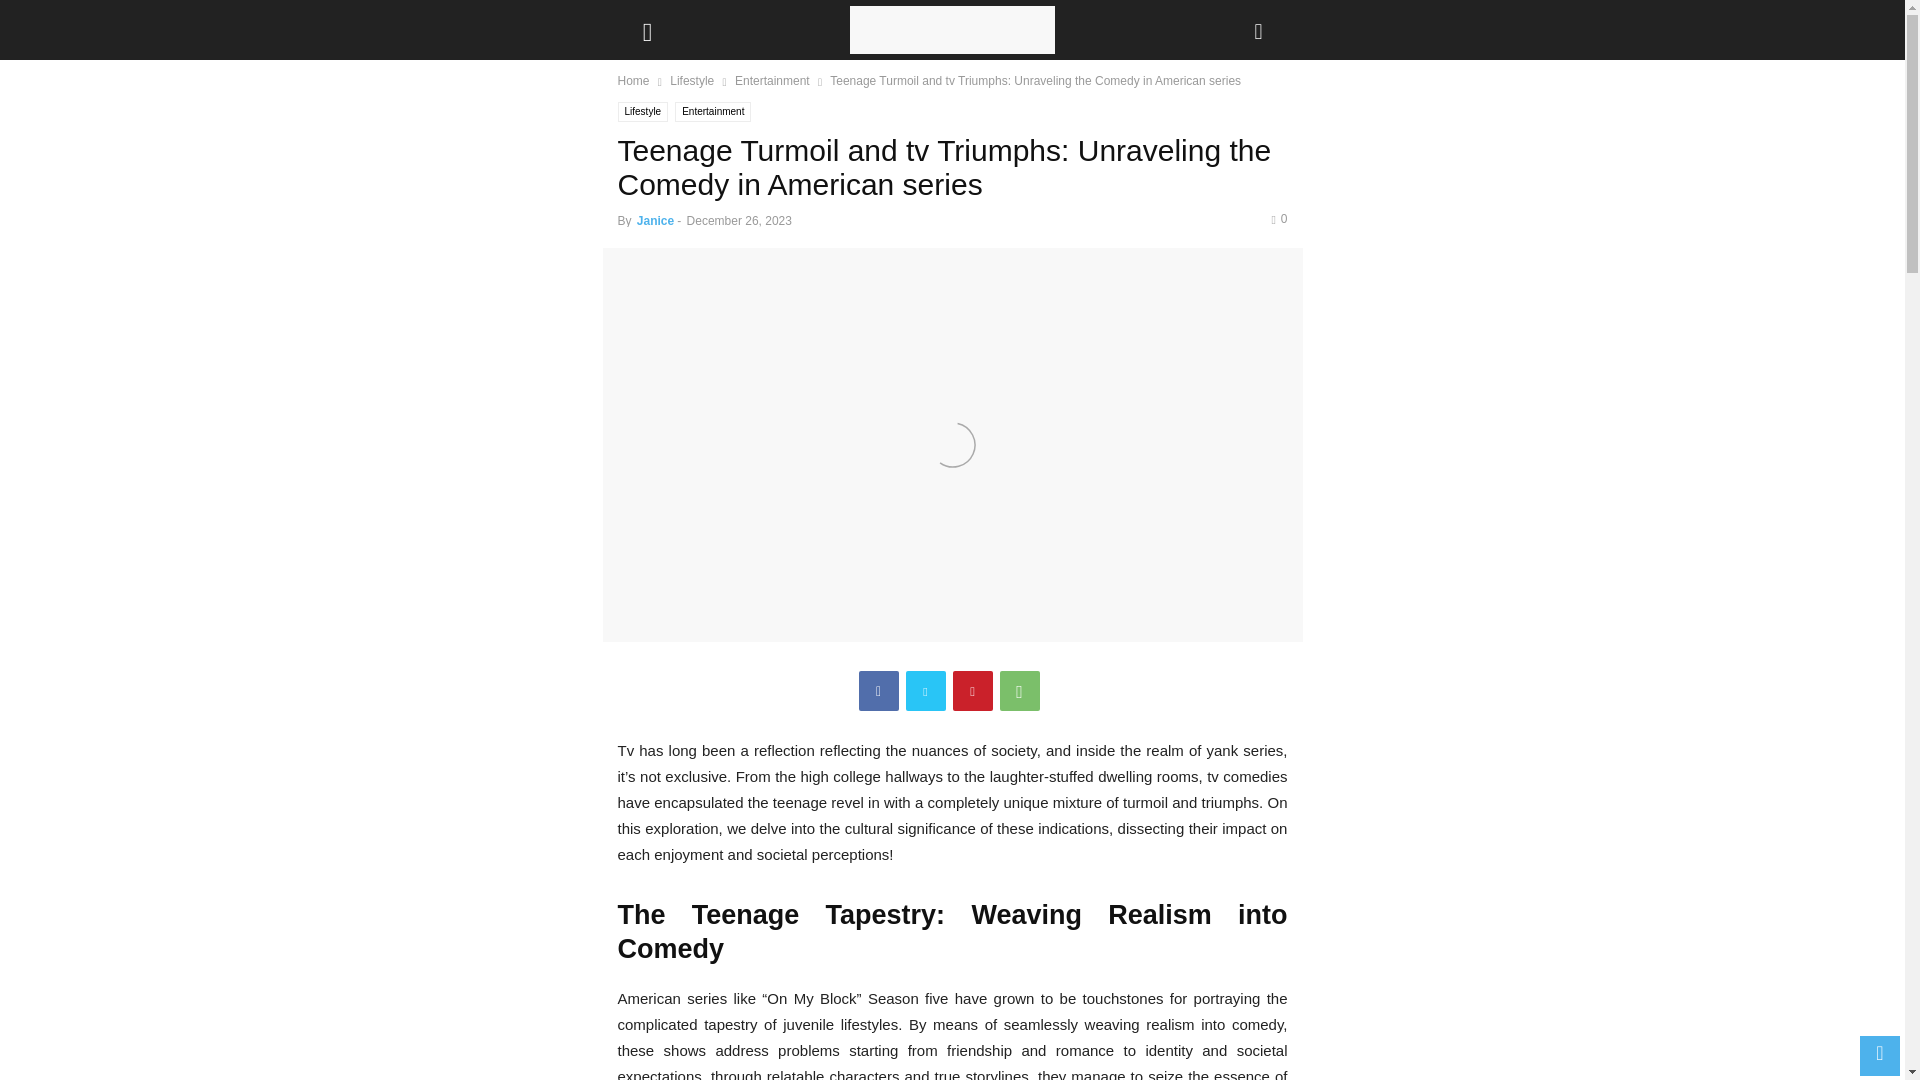 The image size is (1920, 1080). I want to click on Twitter, so click(926, 690).